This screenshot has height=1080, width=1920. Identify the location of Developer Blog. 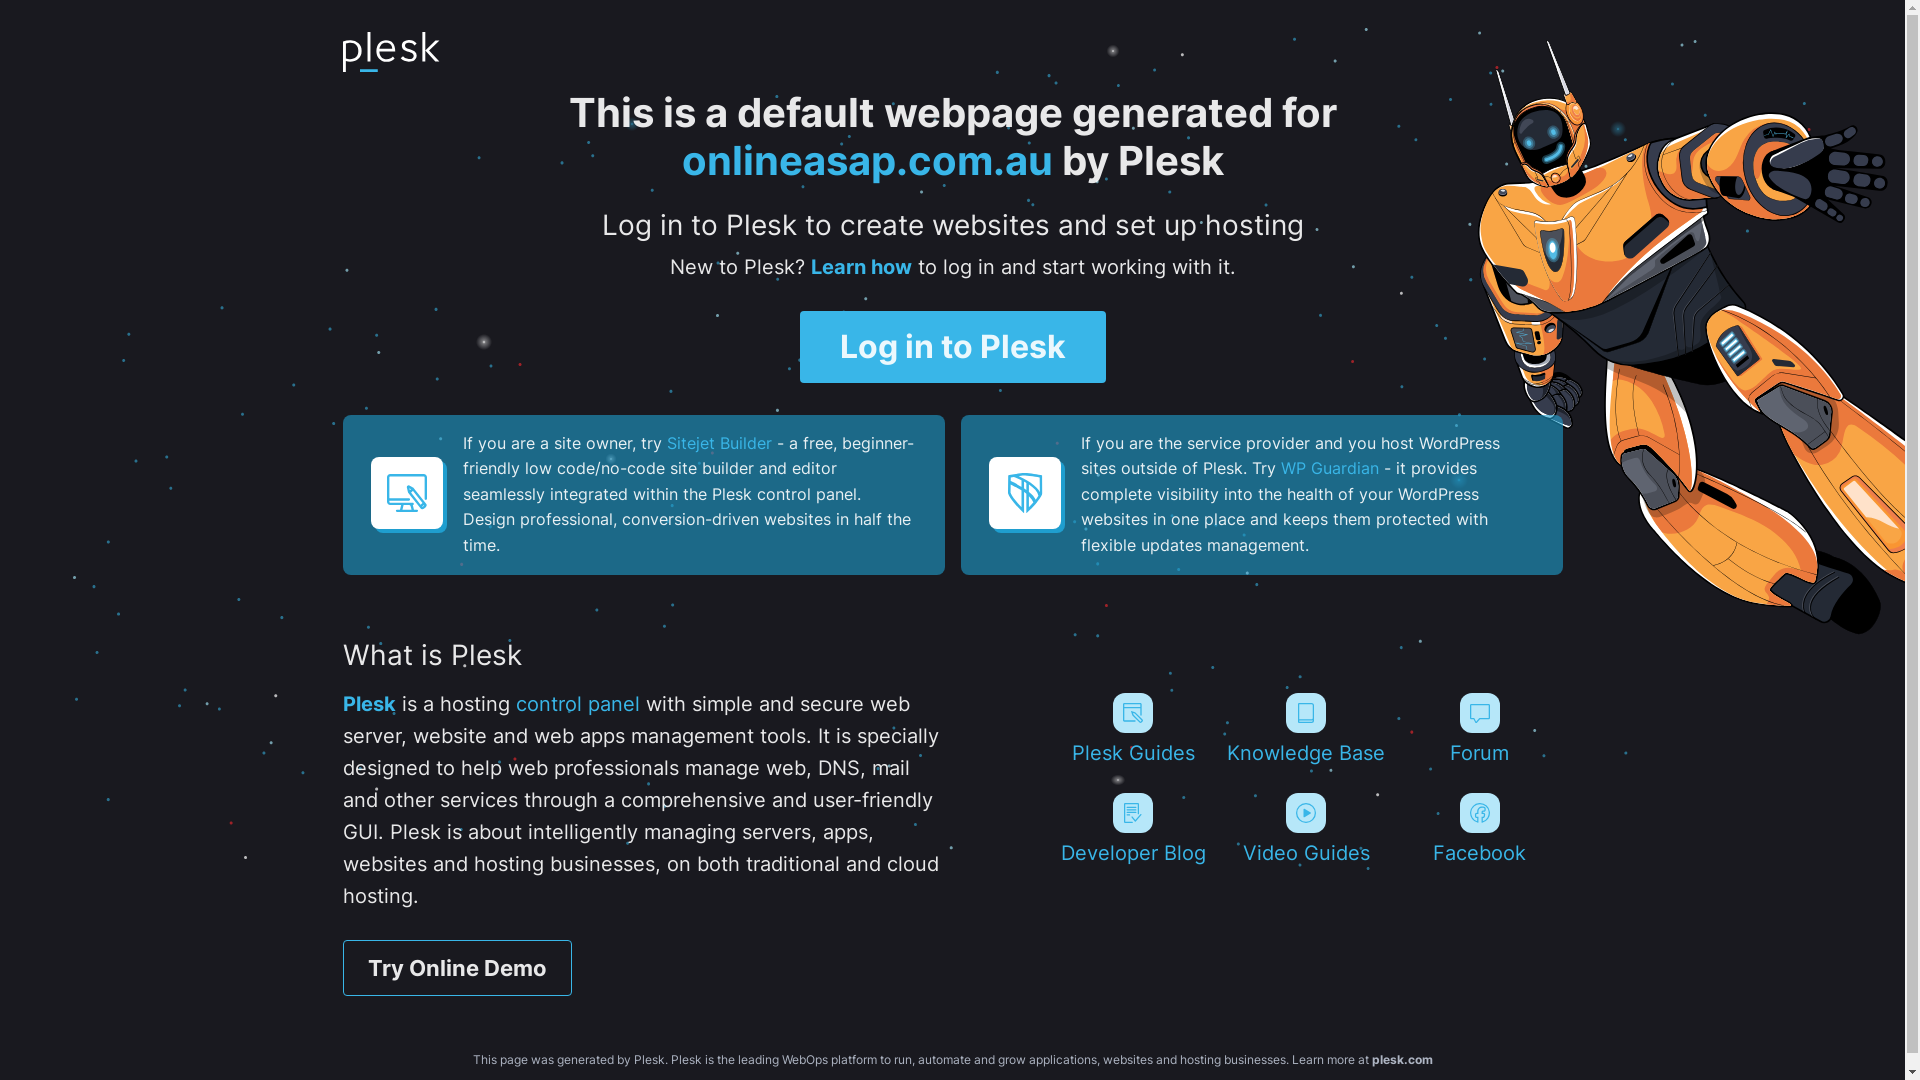
(1132, 829).